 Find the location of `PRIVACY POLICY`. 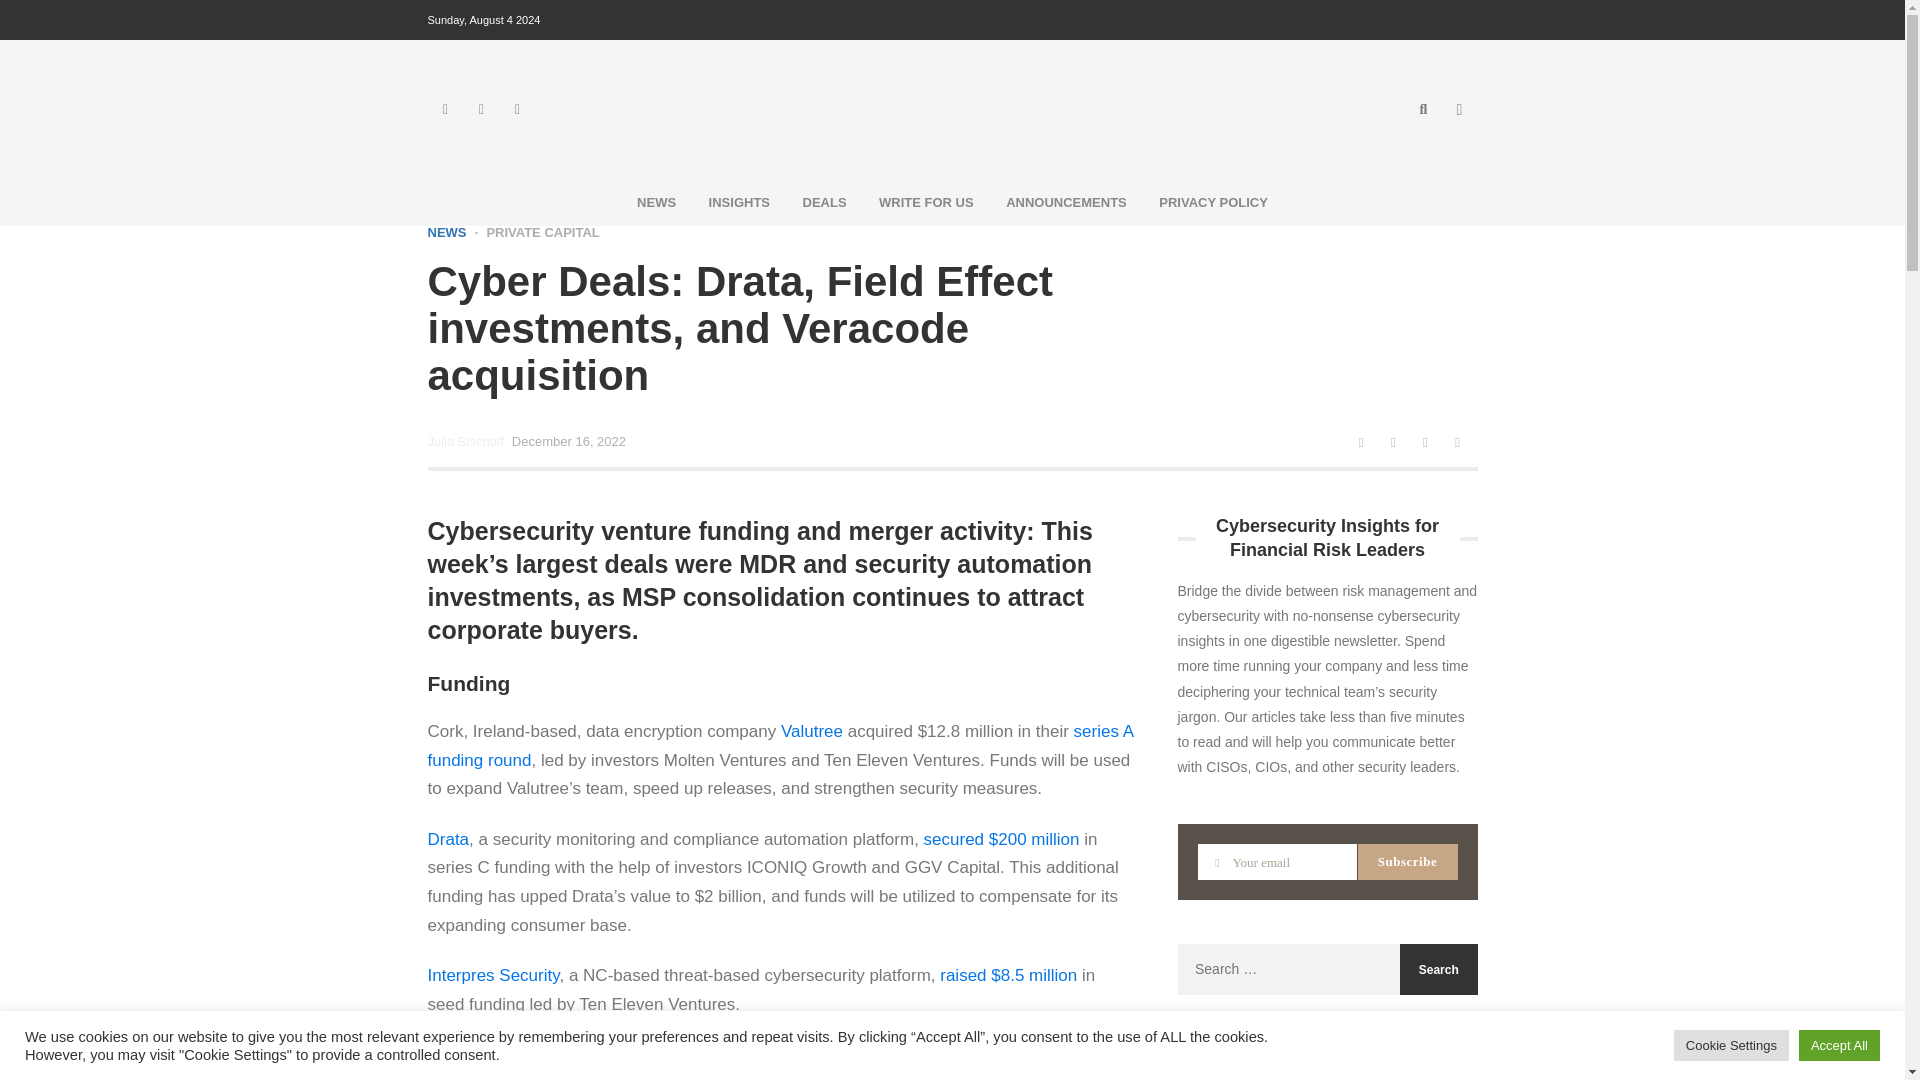

PRIVACY POLICY is located at coordinates (1213, 202).